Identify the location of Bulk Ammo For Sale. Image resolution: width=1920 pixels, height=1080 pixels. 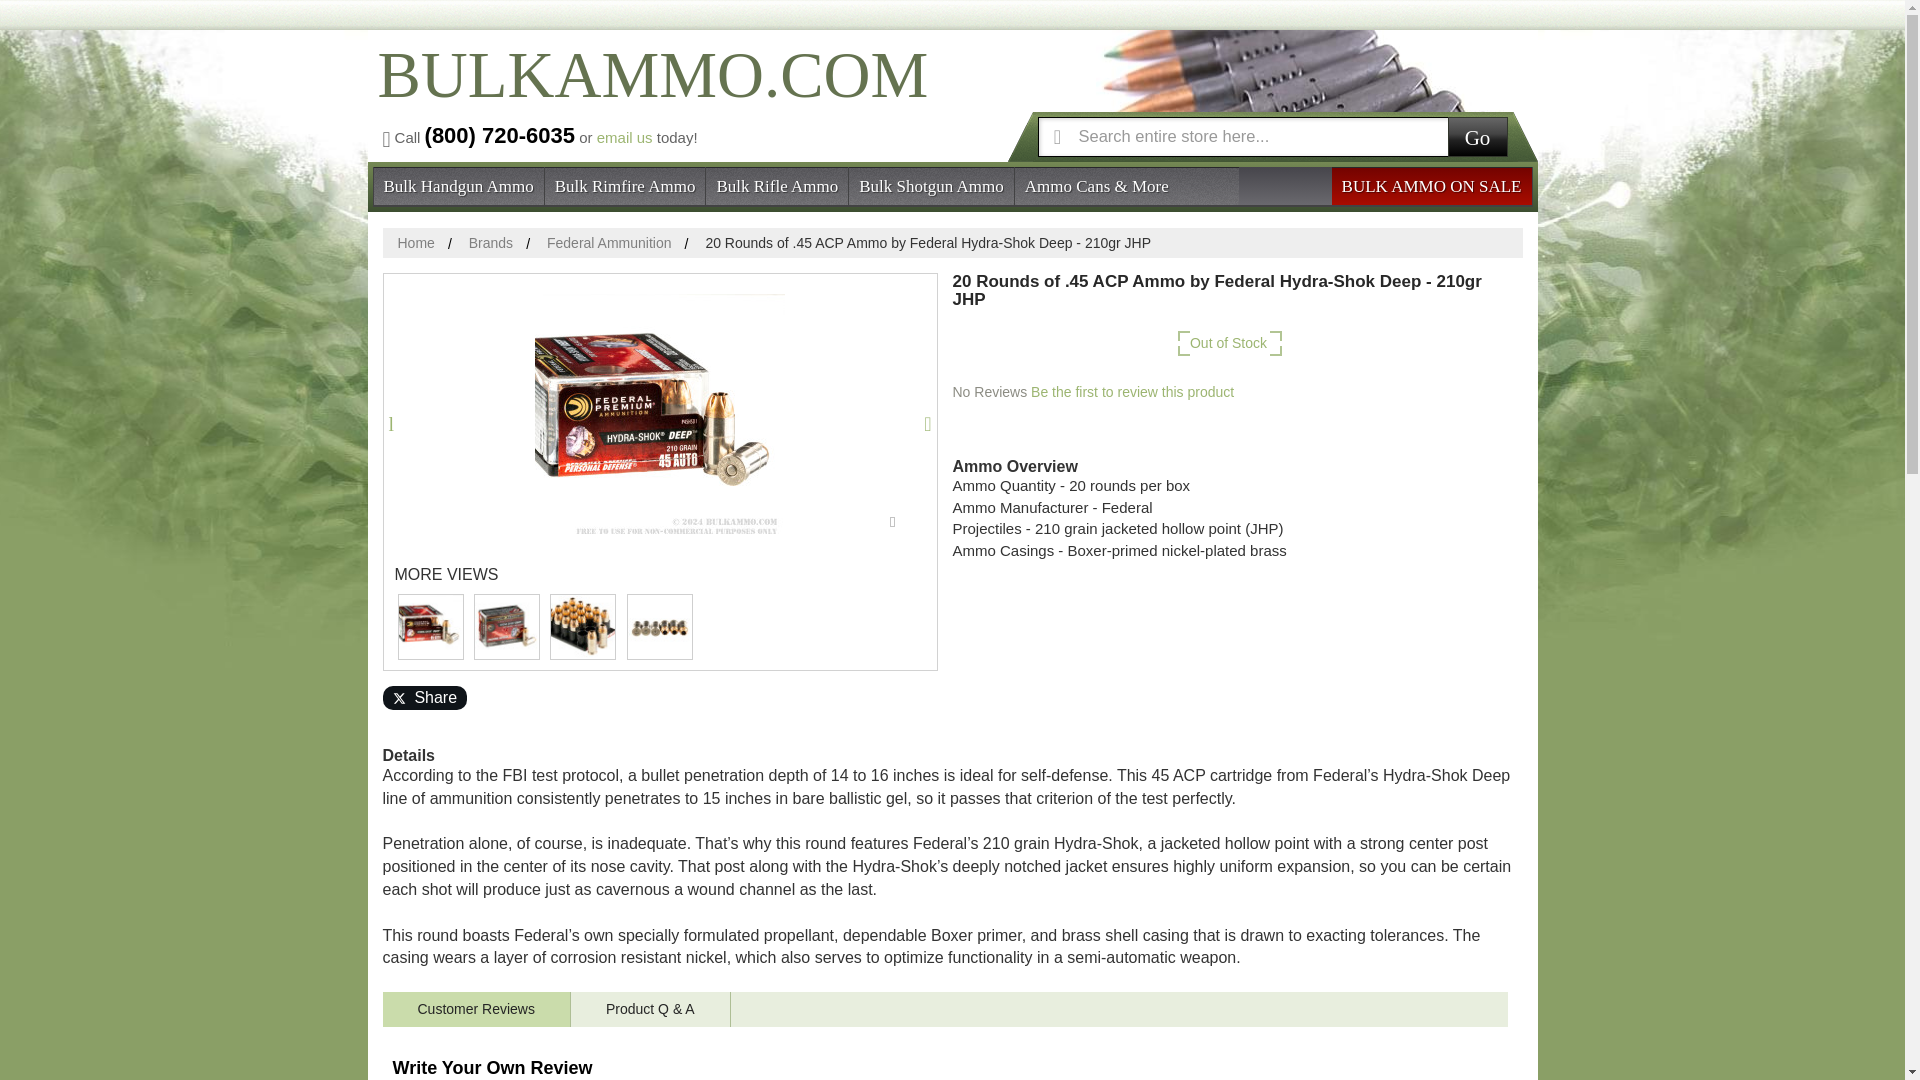
(648, 92).